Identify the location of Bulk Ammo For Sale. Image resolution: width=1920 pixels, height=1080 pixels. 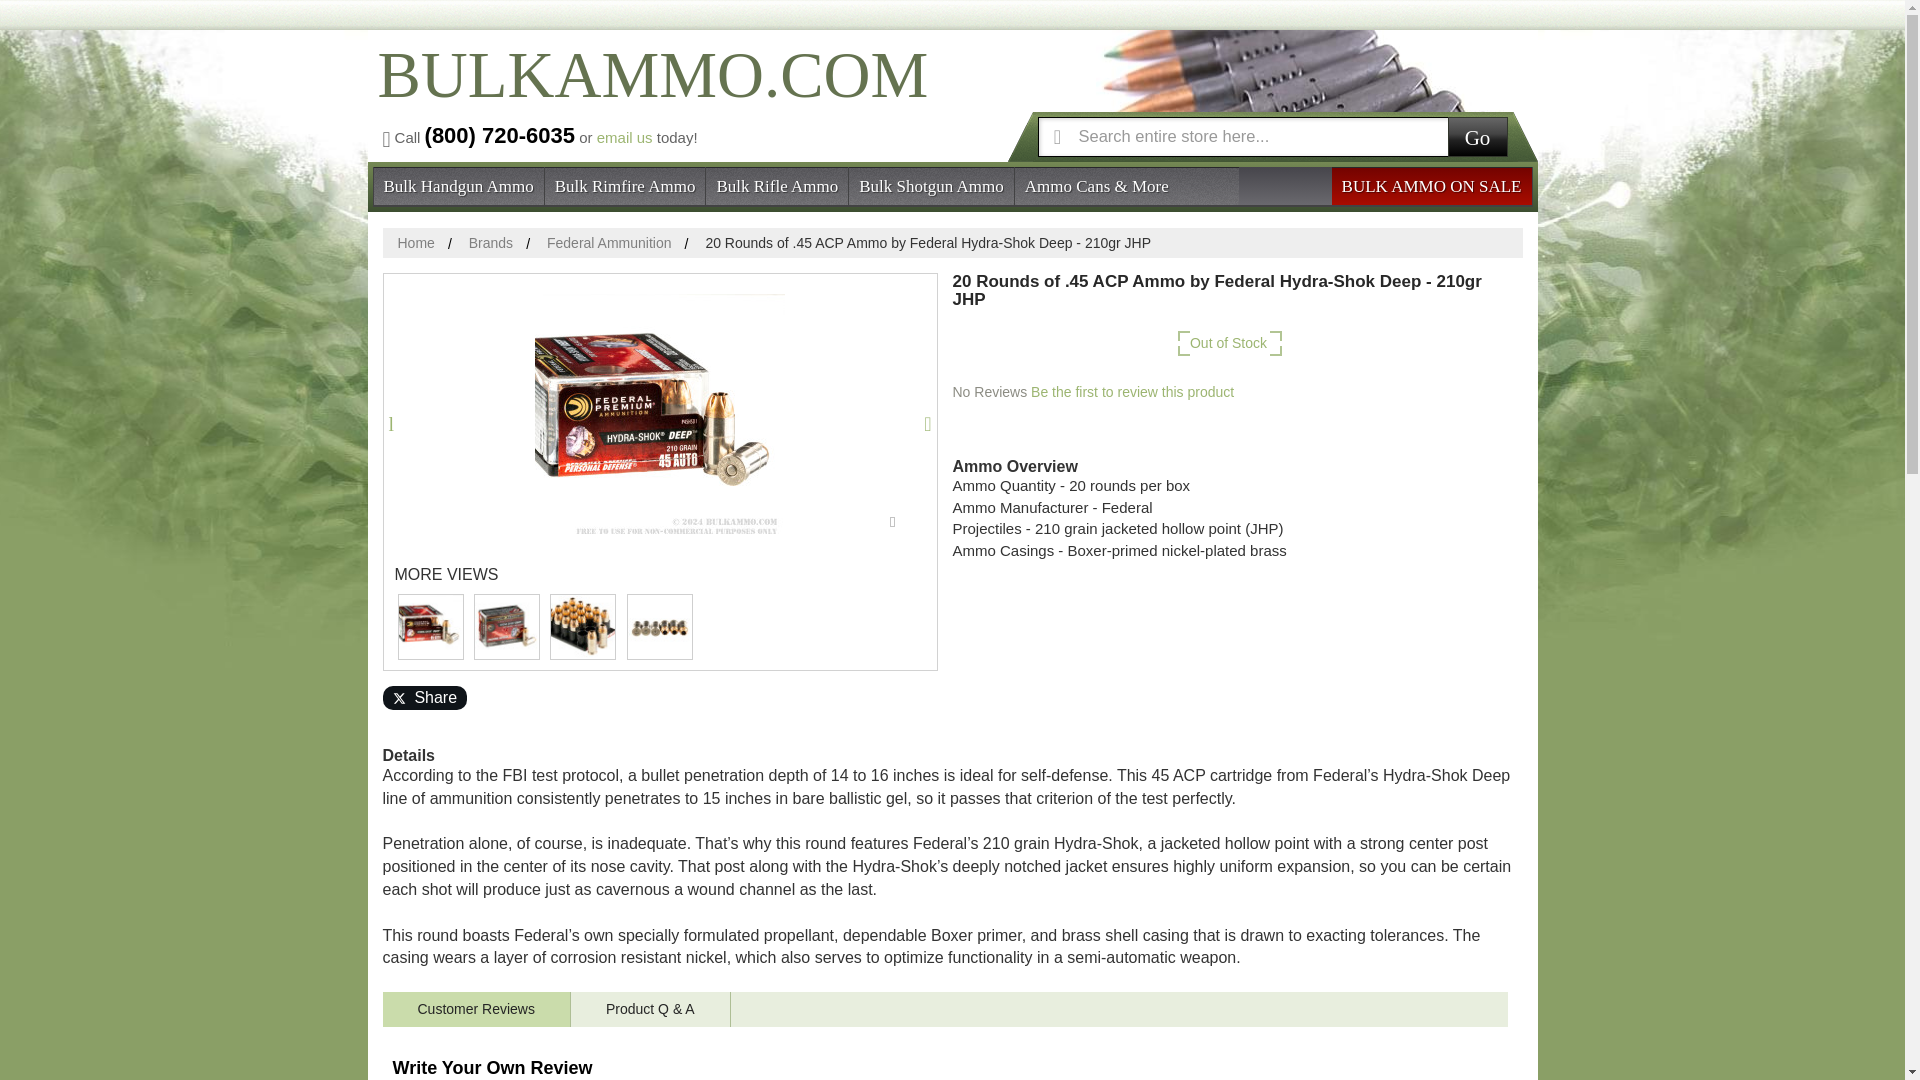
(648, 92).